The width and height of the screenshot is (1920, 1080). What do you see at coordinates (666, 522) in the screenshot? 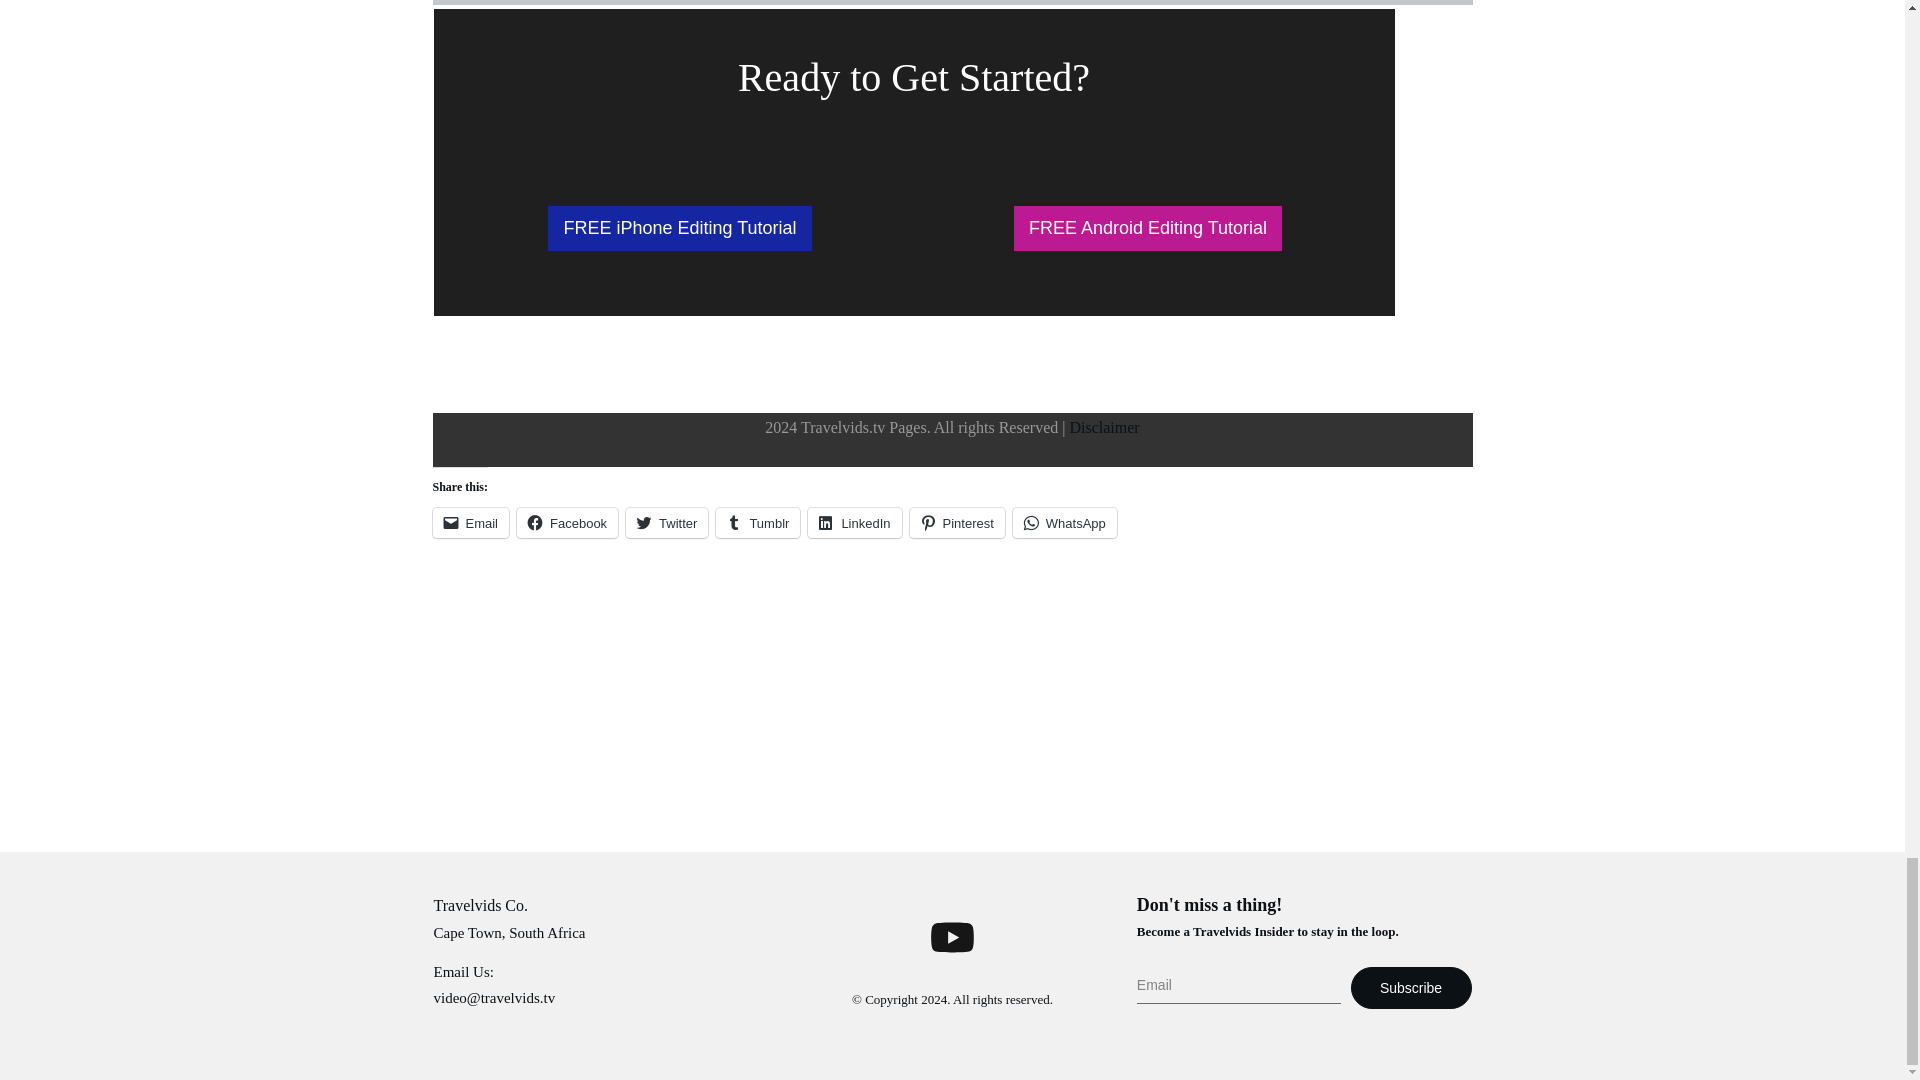
I see `Twitter` at bounding box center [666, 522].